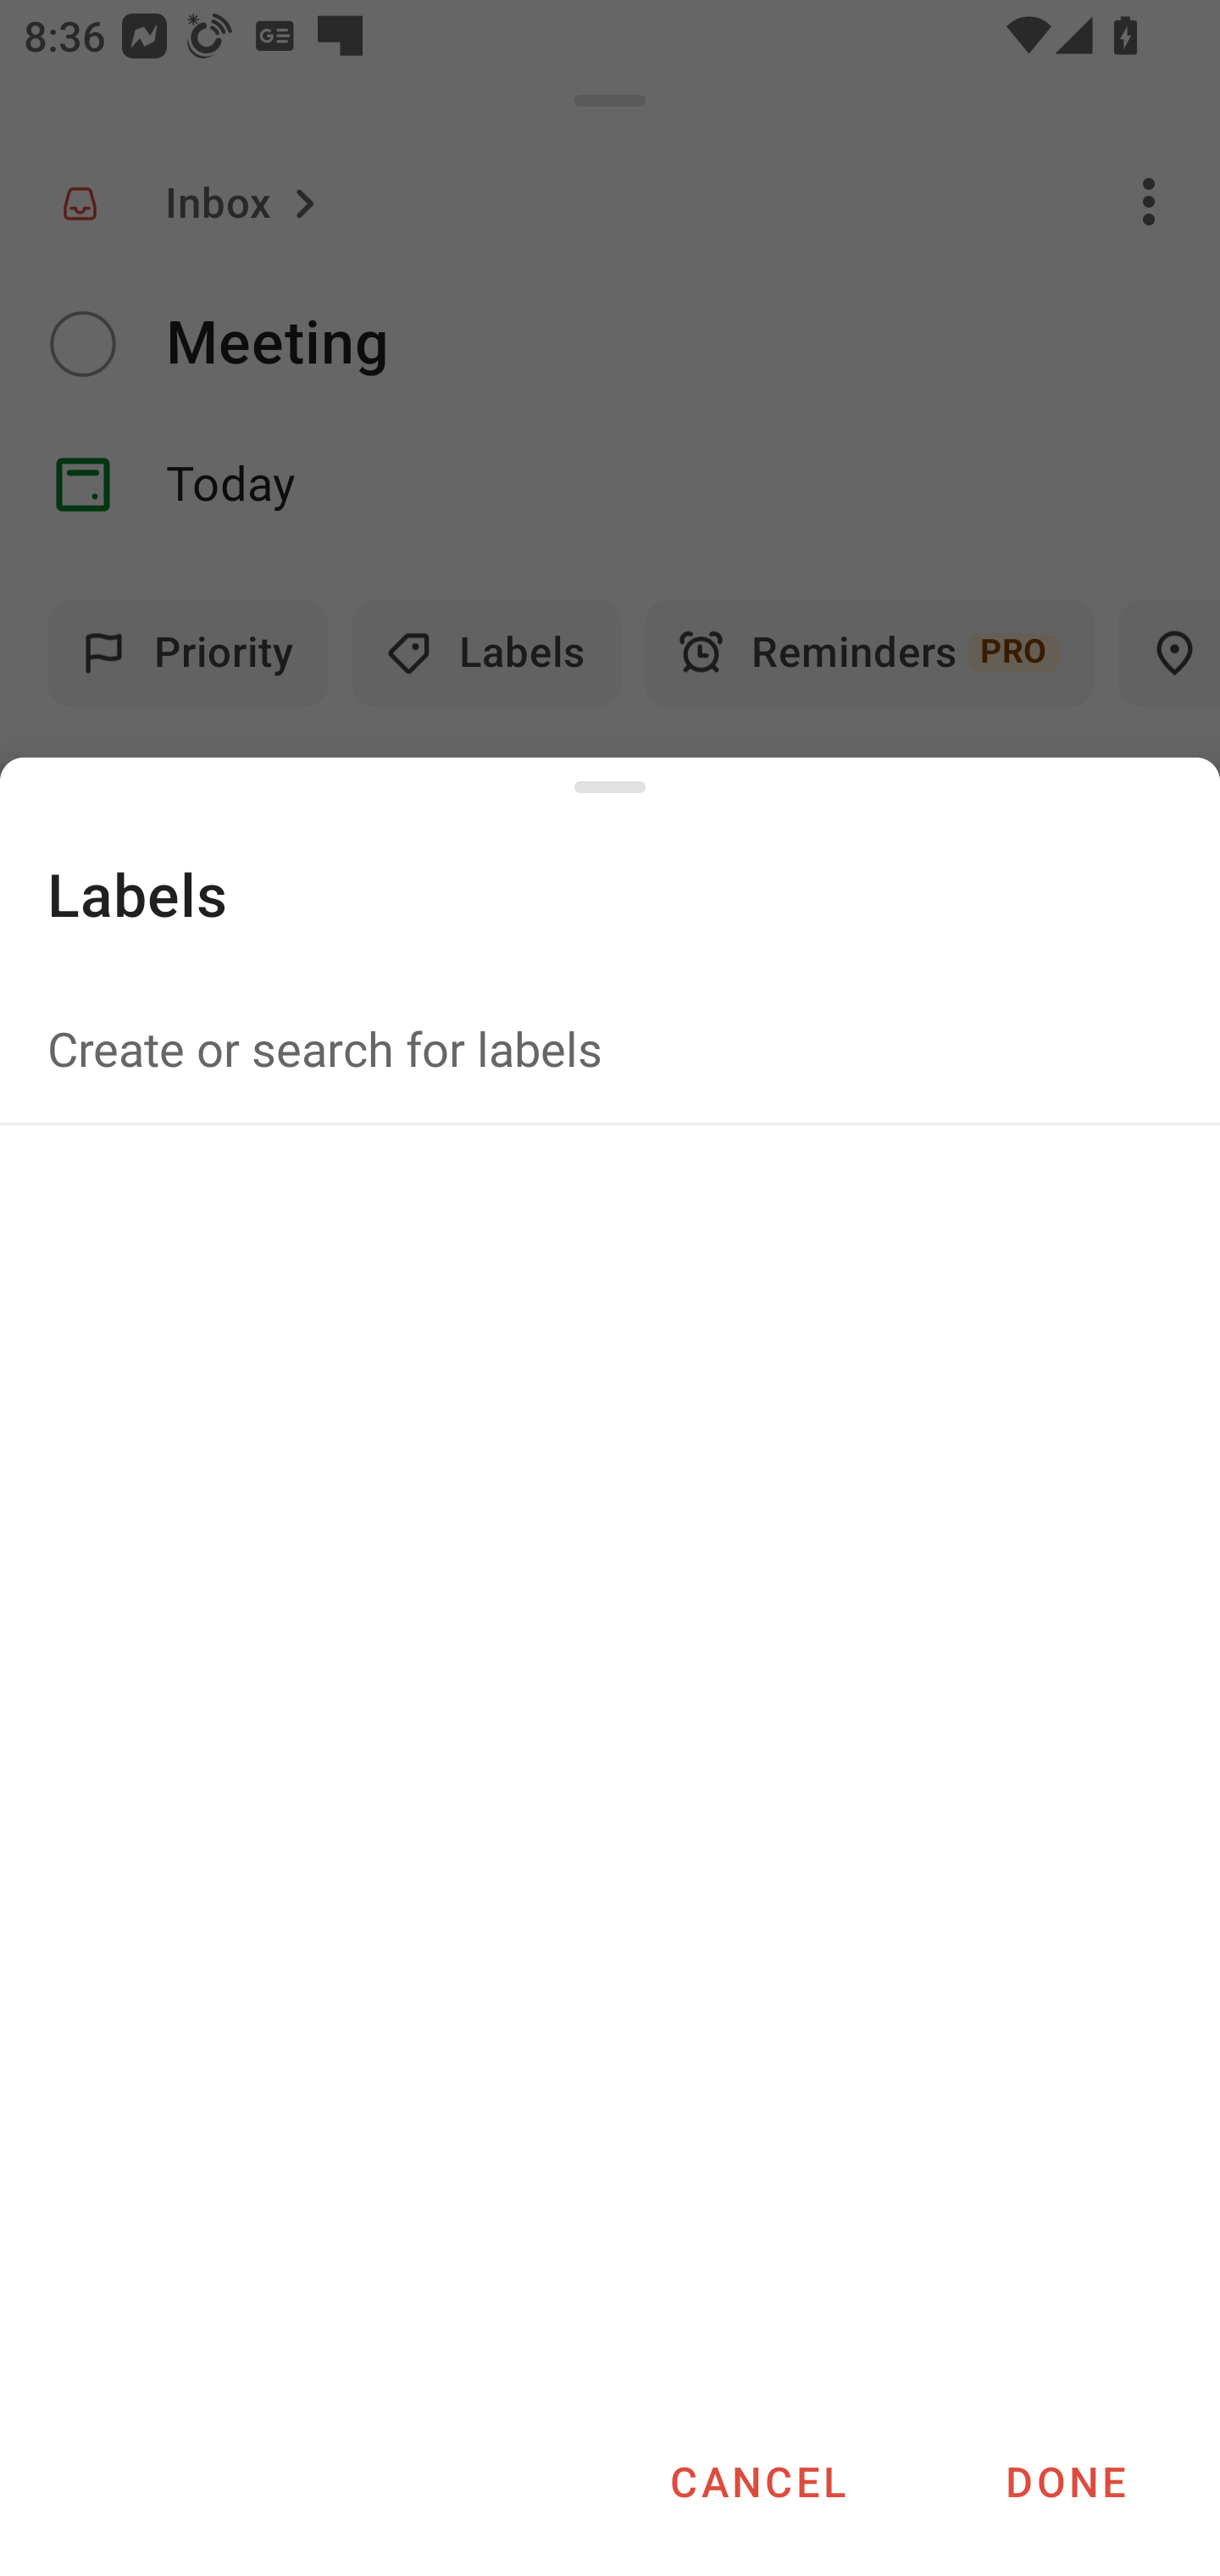  What do you see at coordinates (1066, 2481) in the screenshot?
I see `DONE` at bounding box center [1066, 2481].